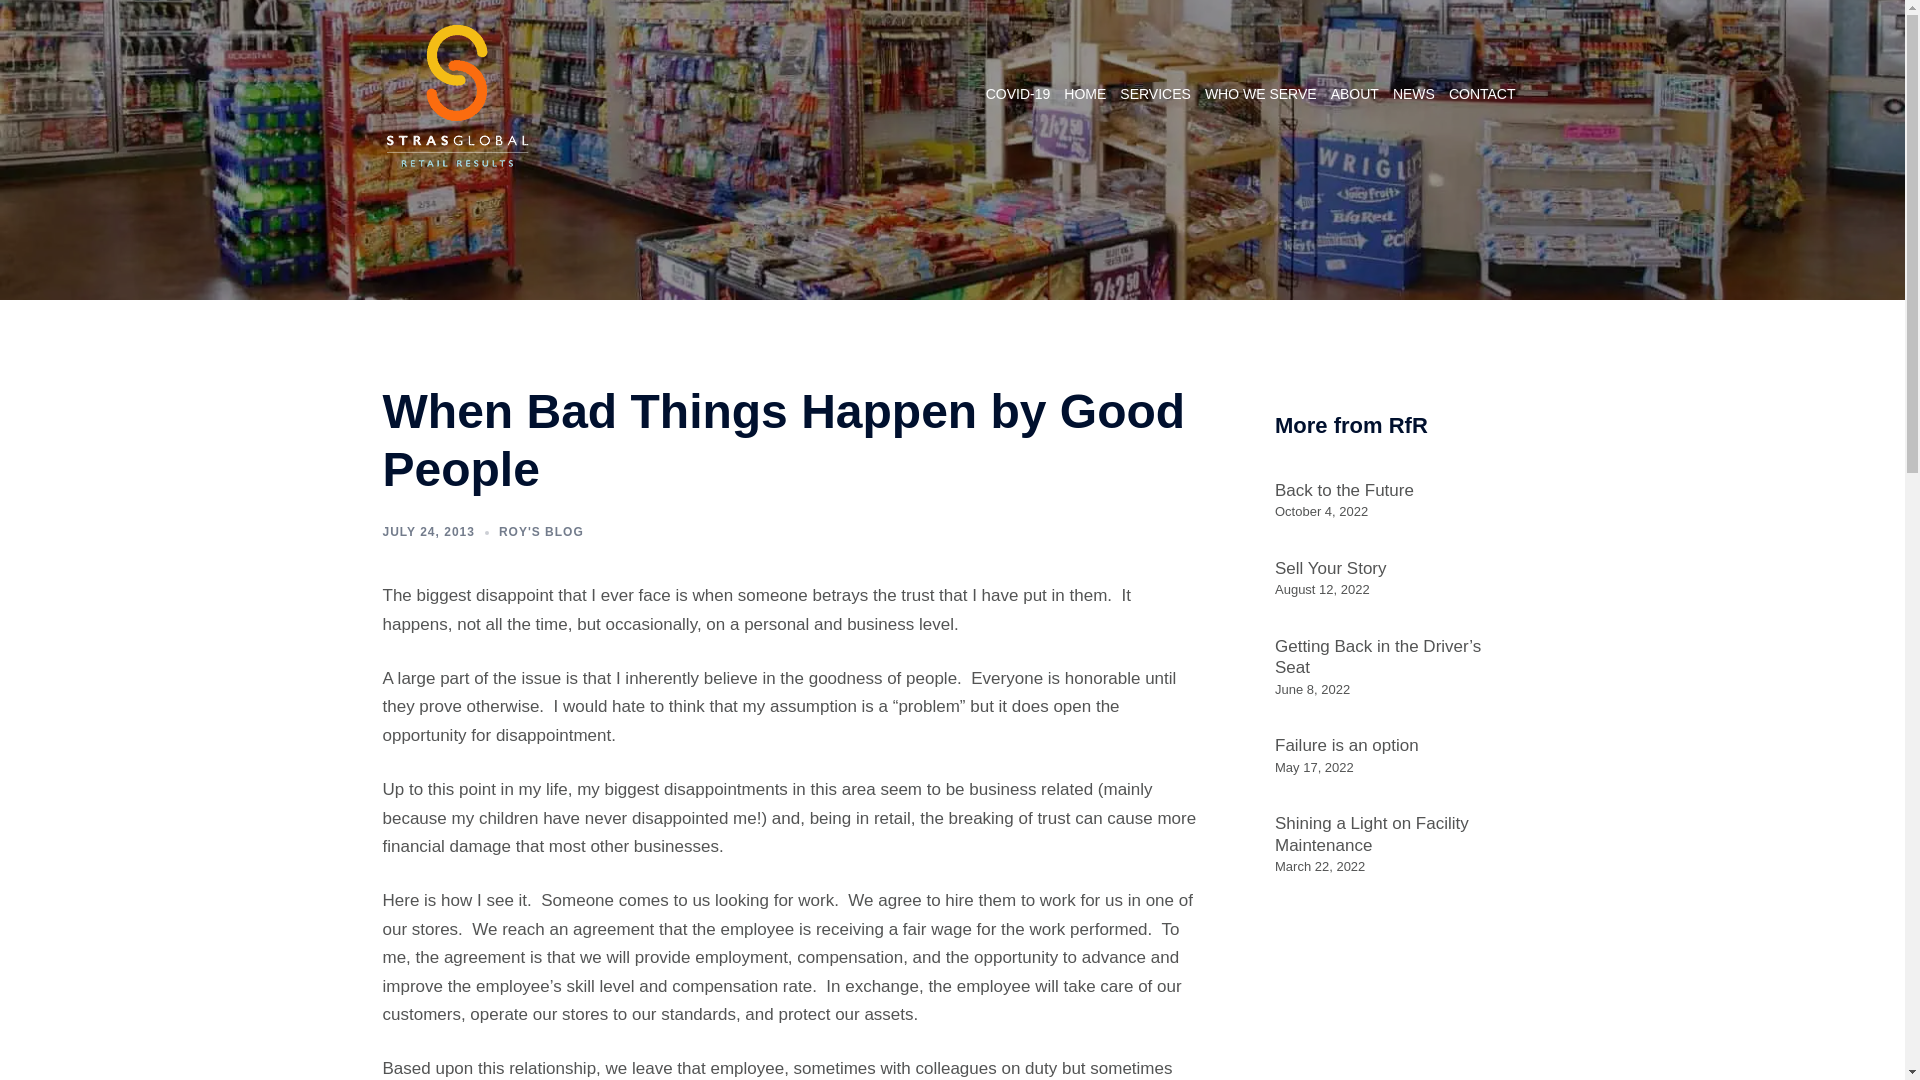 This screenshot has height=1080, width=1920. Describe the element at coordinates (1344, 490) in the screenshot. I see `Back to the Future` at that location.